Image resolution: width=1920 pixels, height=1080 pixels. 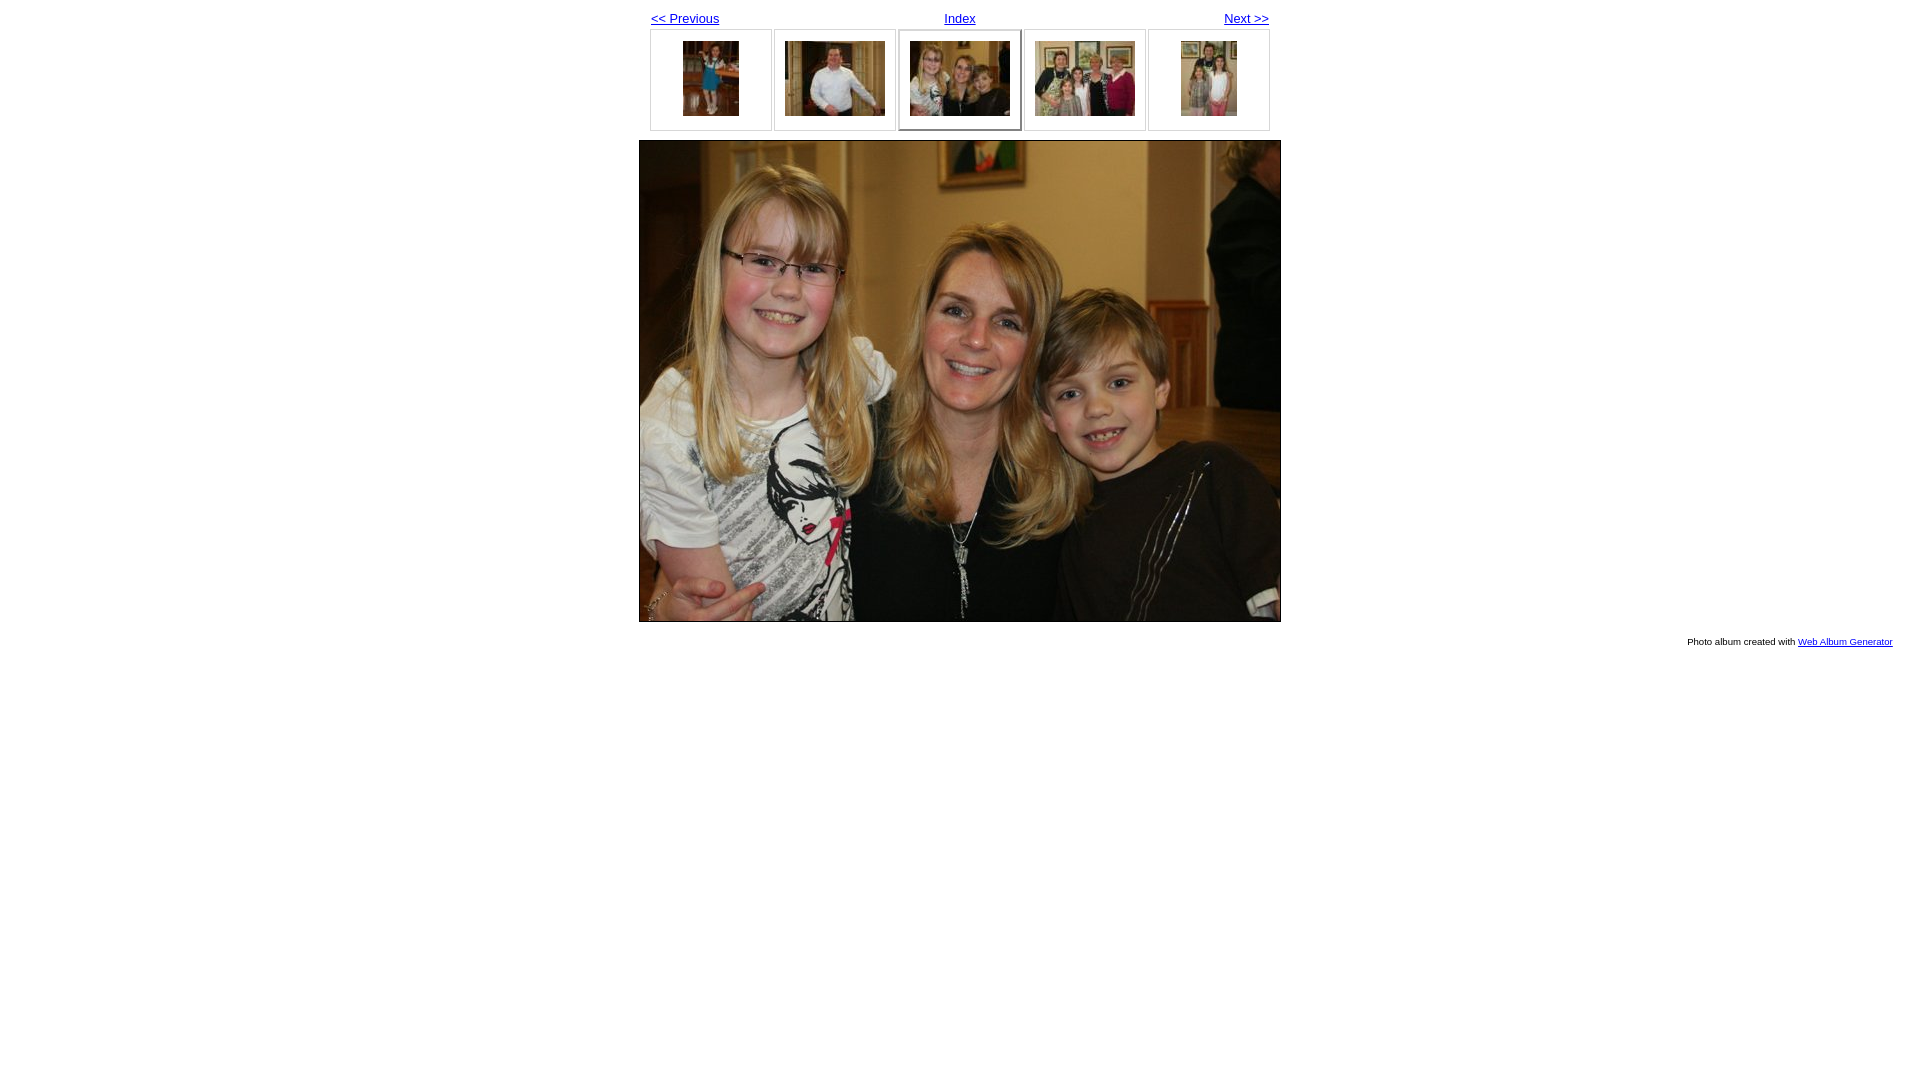 What do you see at coordinates (960, 18) in the screenshot?
I see `Index` at bounding box center [960, 18].